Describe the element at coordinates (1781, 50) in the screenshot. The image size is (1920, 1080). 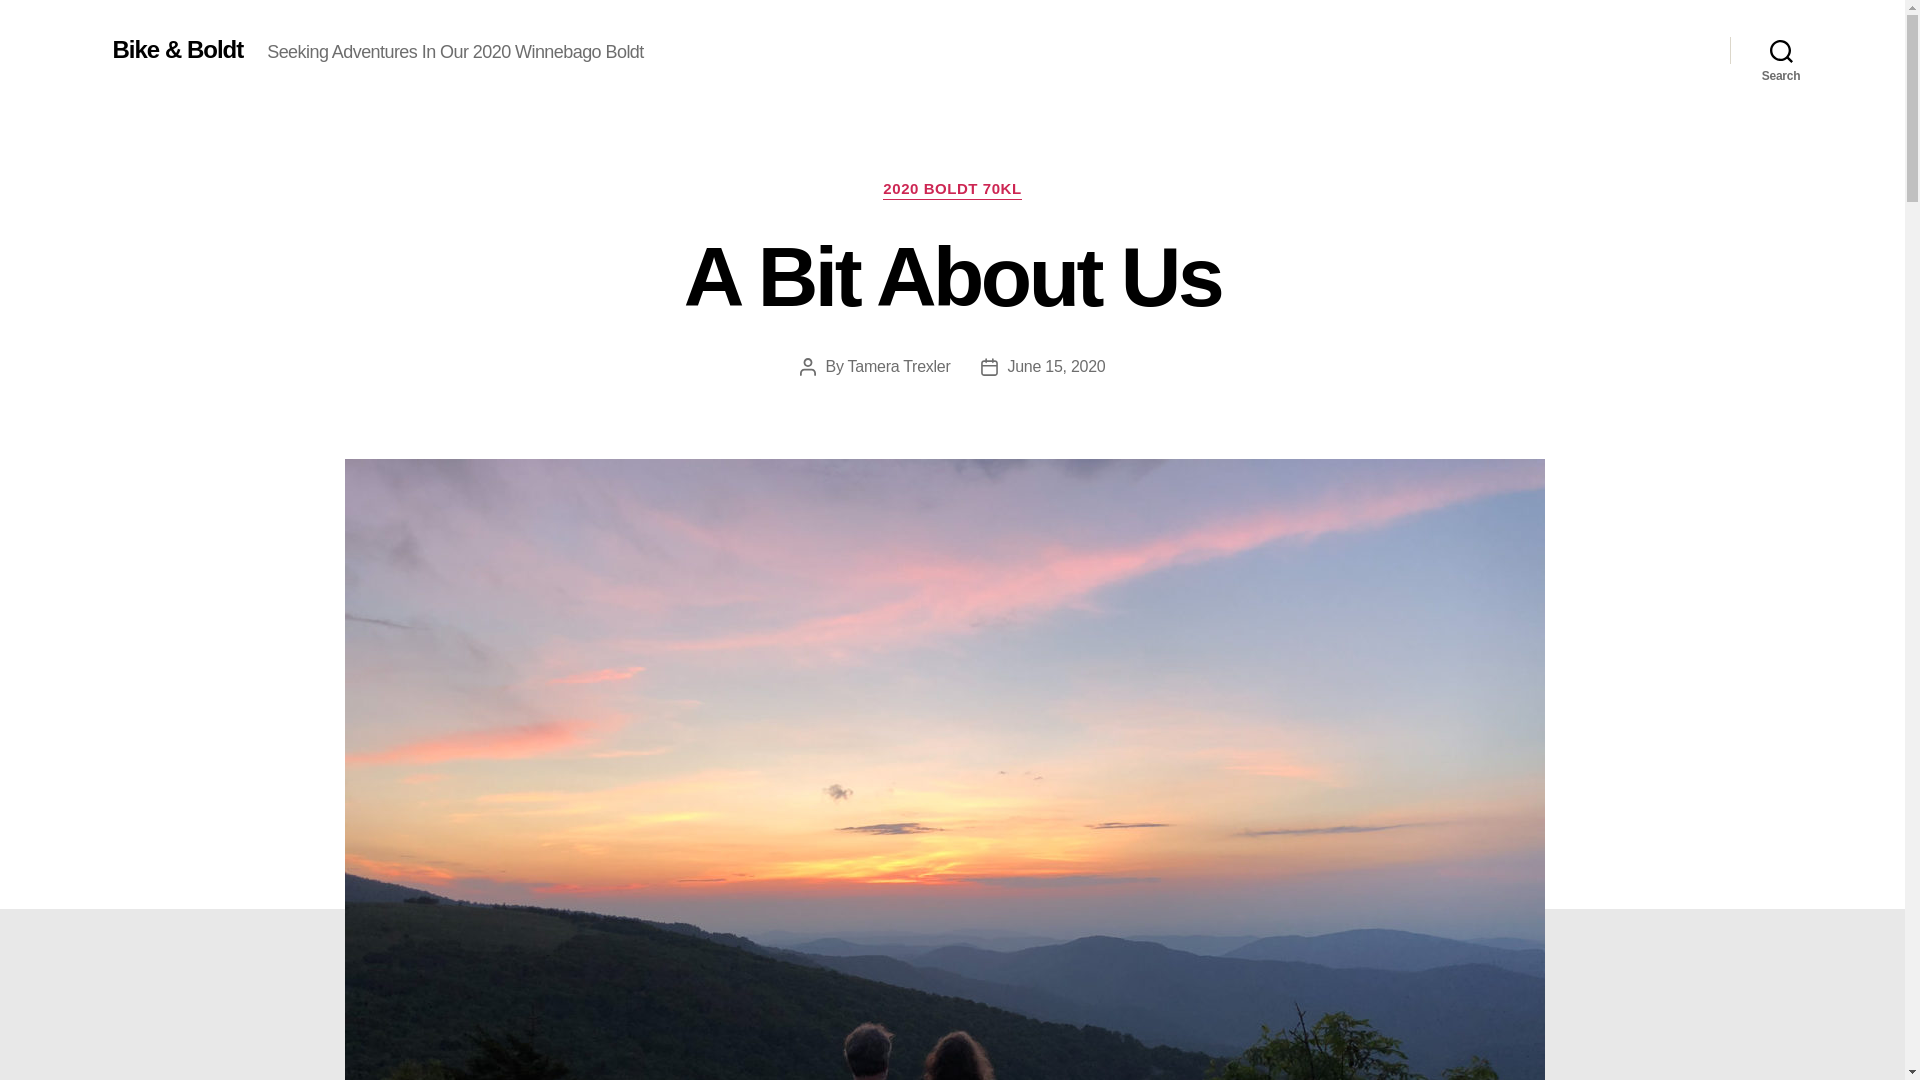
I see `Search` at that location.